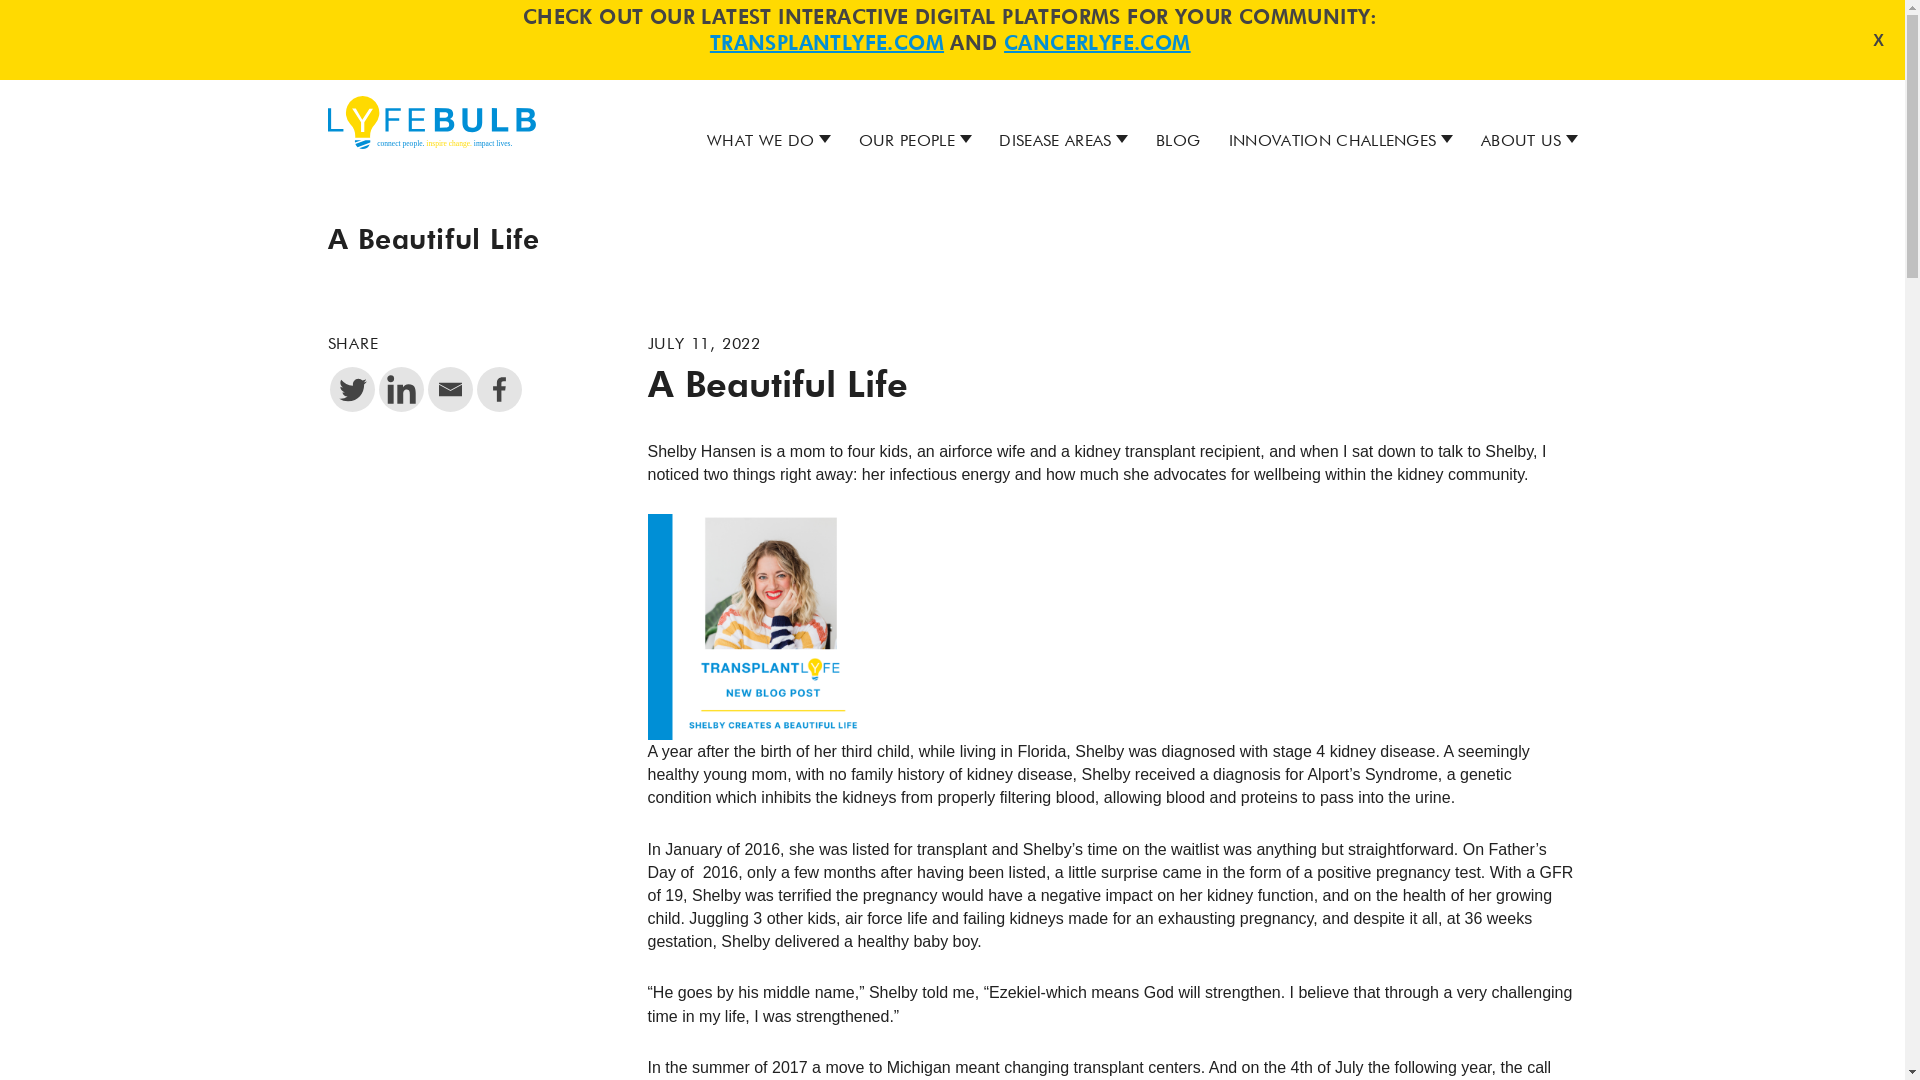 The height and width of the screenshot is (1080, 1920). What do you see at coordinates (1521, 142) in the screenshot?
I see `ABOUT US` at bounding box center [1521, 142].